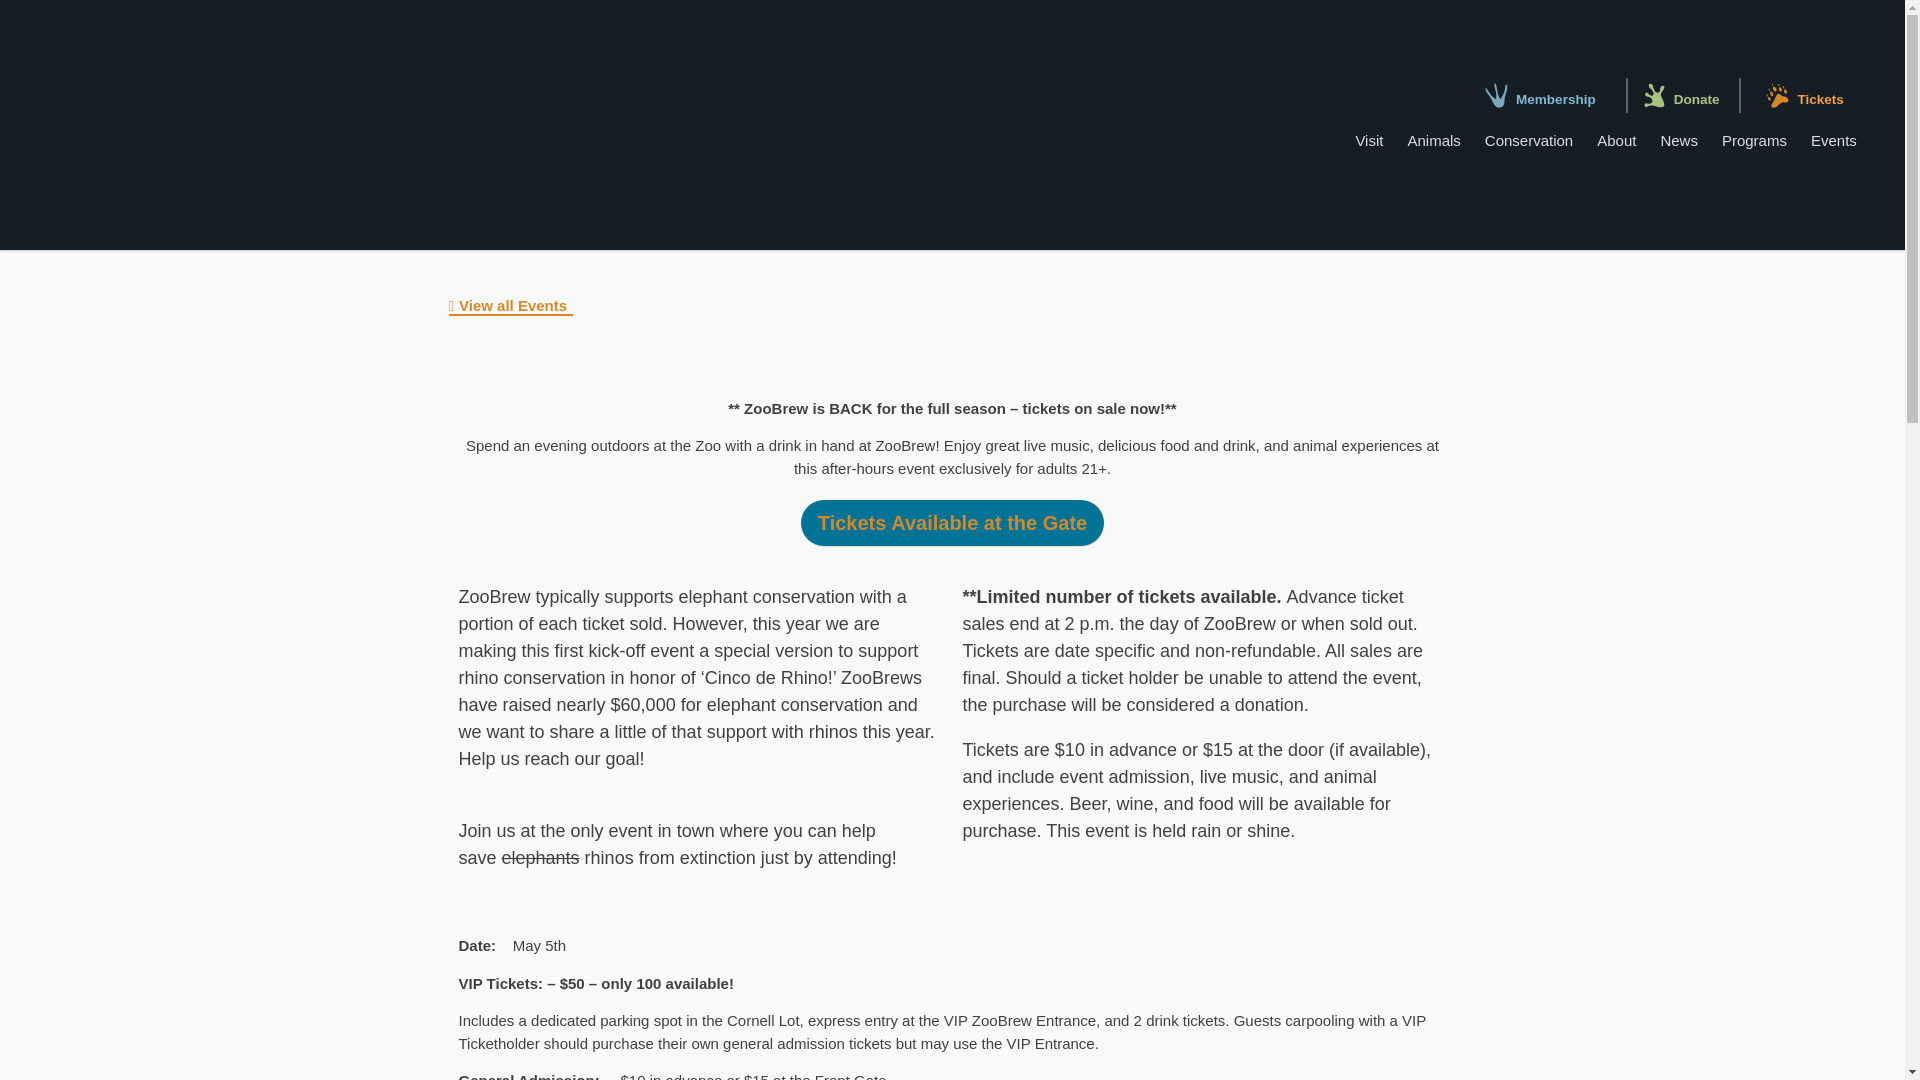  Describe the element at coordinates (1434, 140) in the screenshot. I see `Animals` at that location.